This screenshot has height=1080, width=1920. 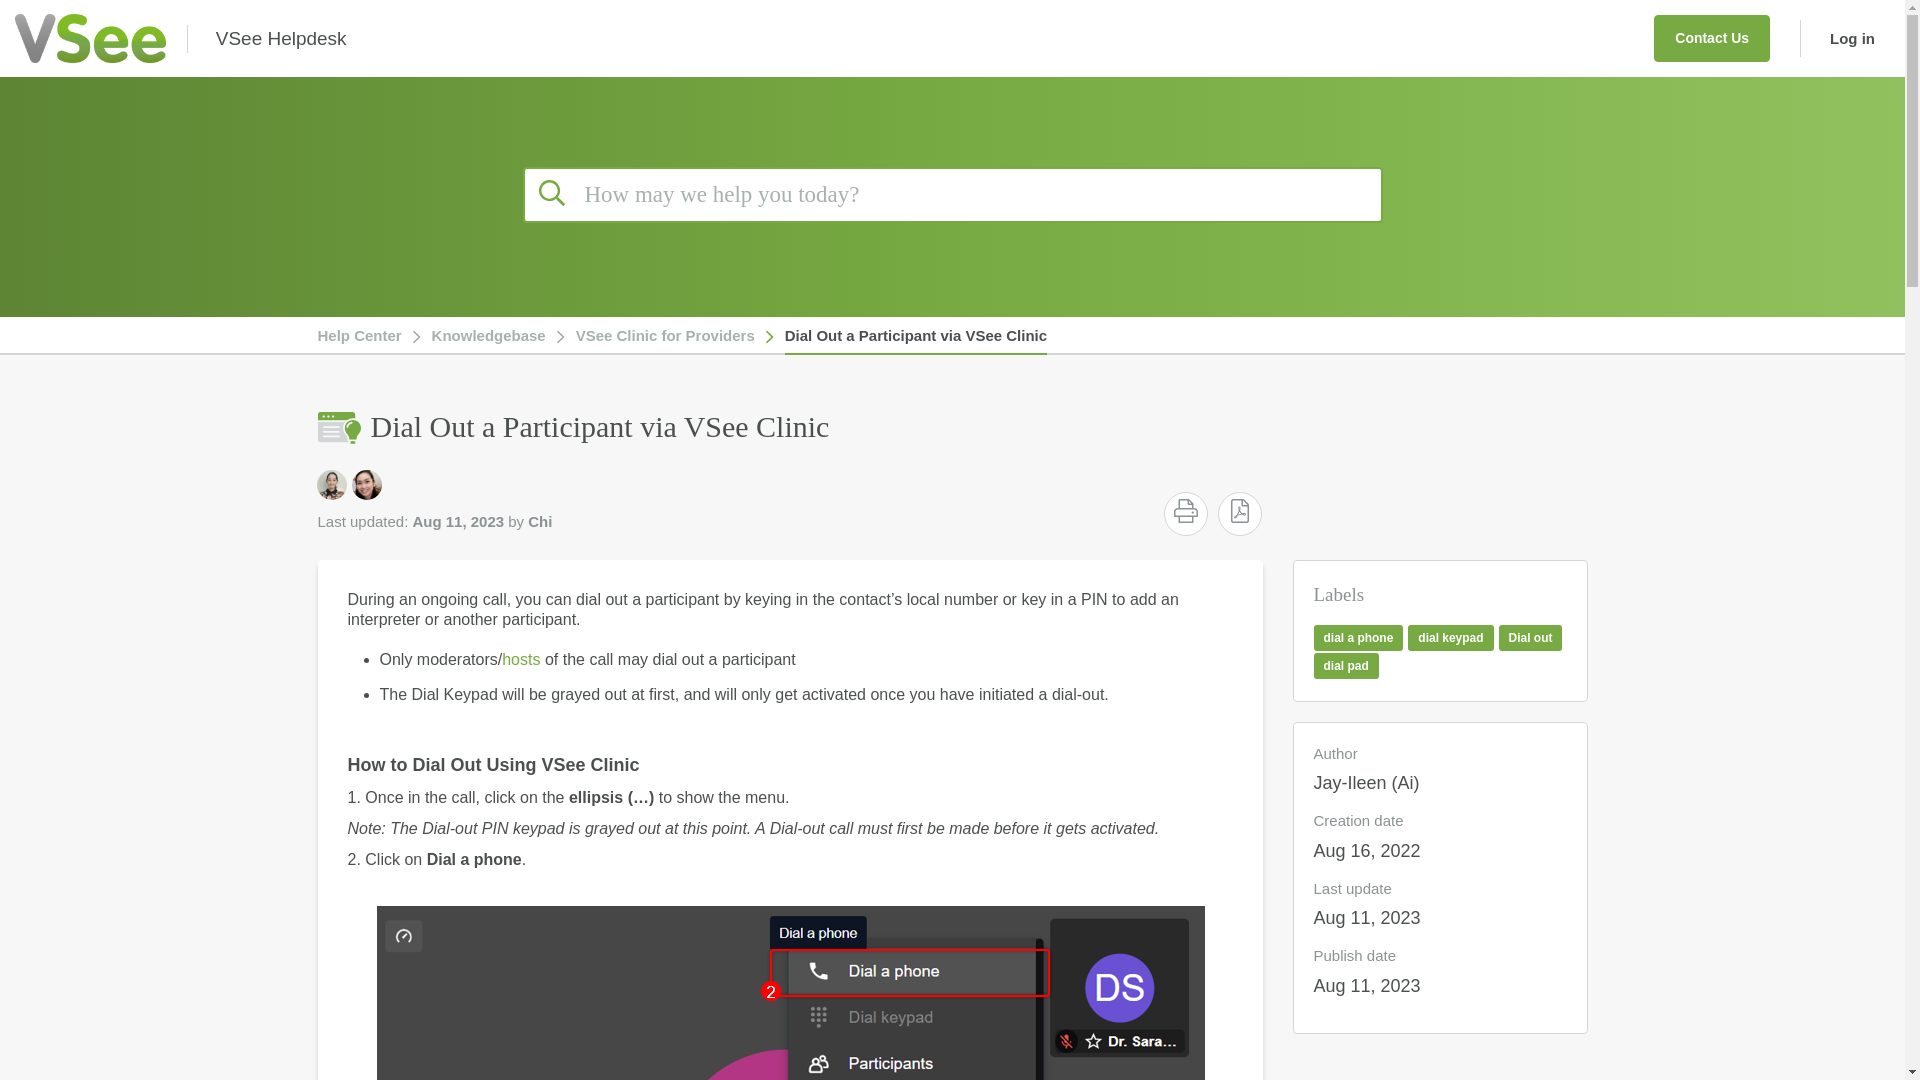 What do you see at coordinates (1186, 510) in the screenshot?
I see `Print` at bounding box center [1186, 510].